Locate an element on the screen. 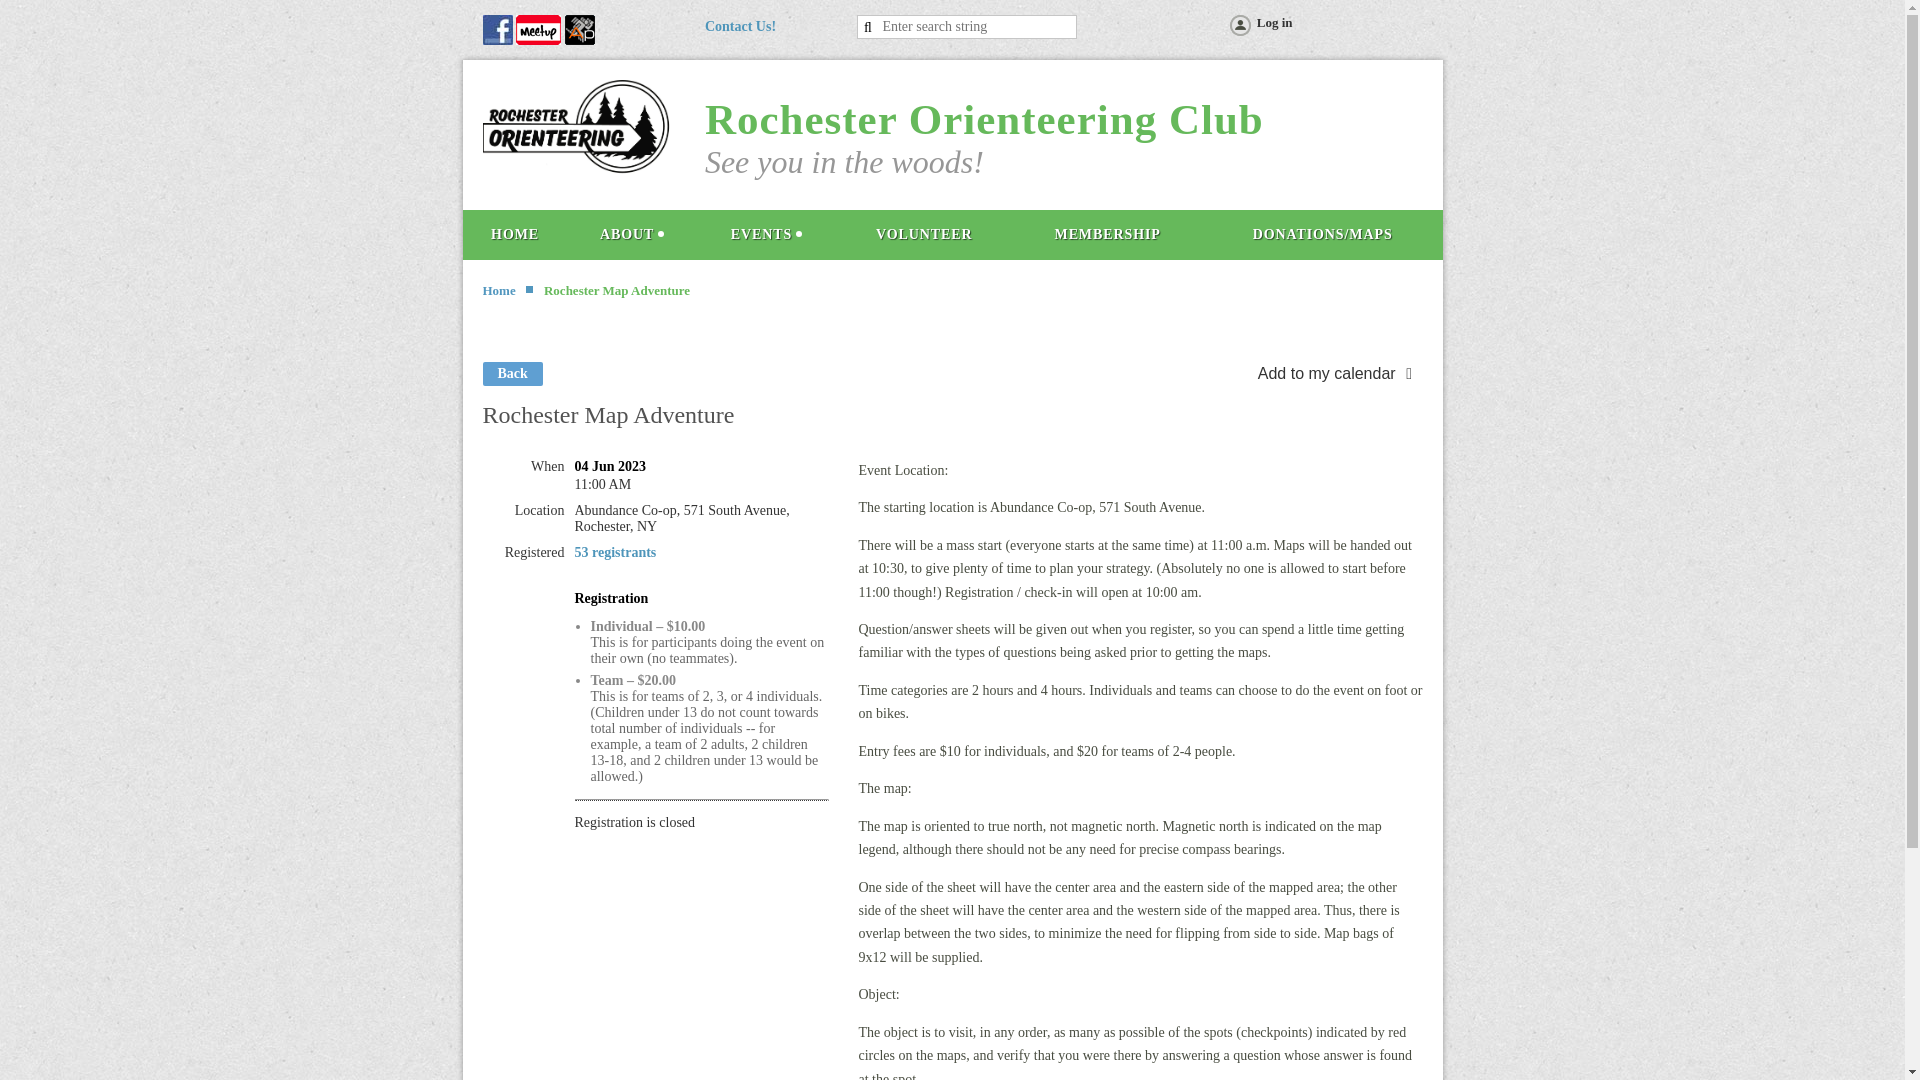 The width and height of the screenshot is (1920, 1080). Log in is located at coordinates (1259, 27).